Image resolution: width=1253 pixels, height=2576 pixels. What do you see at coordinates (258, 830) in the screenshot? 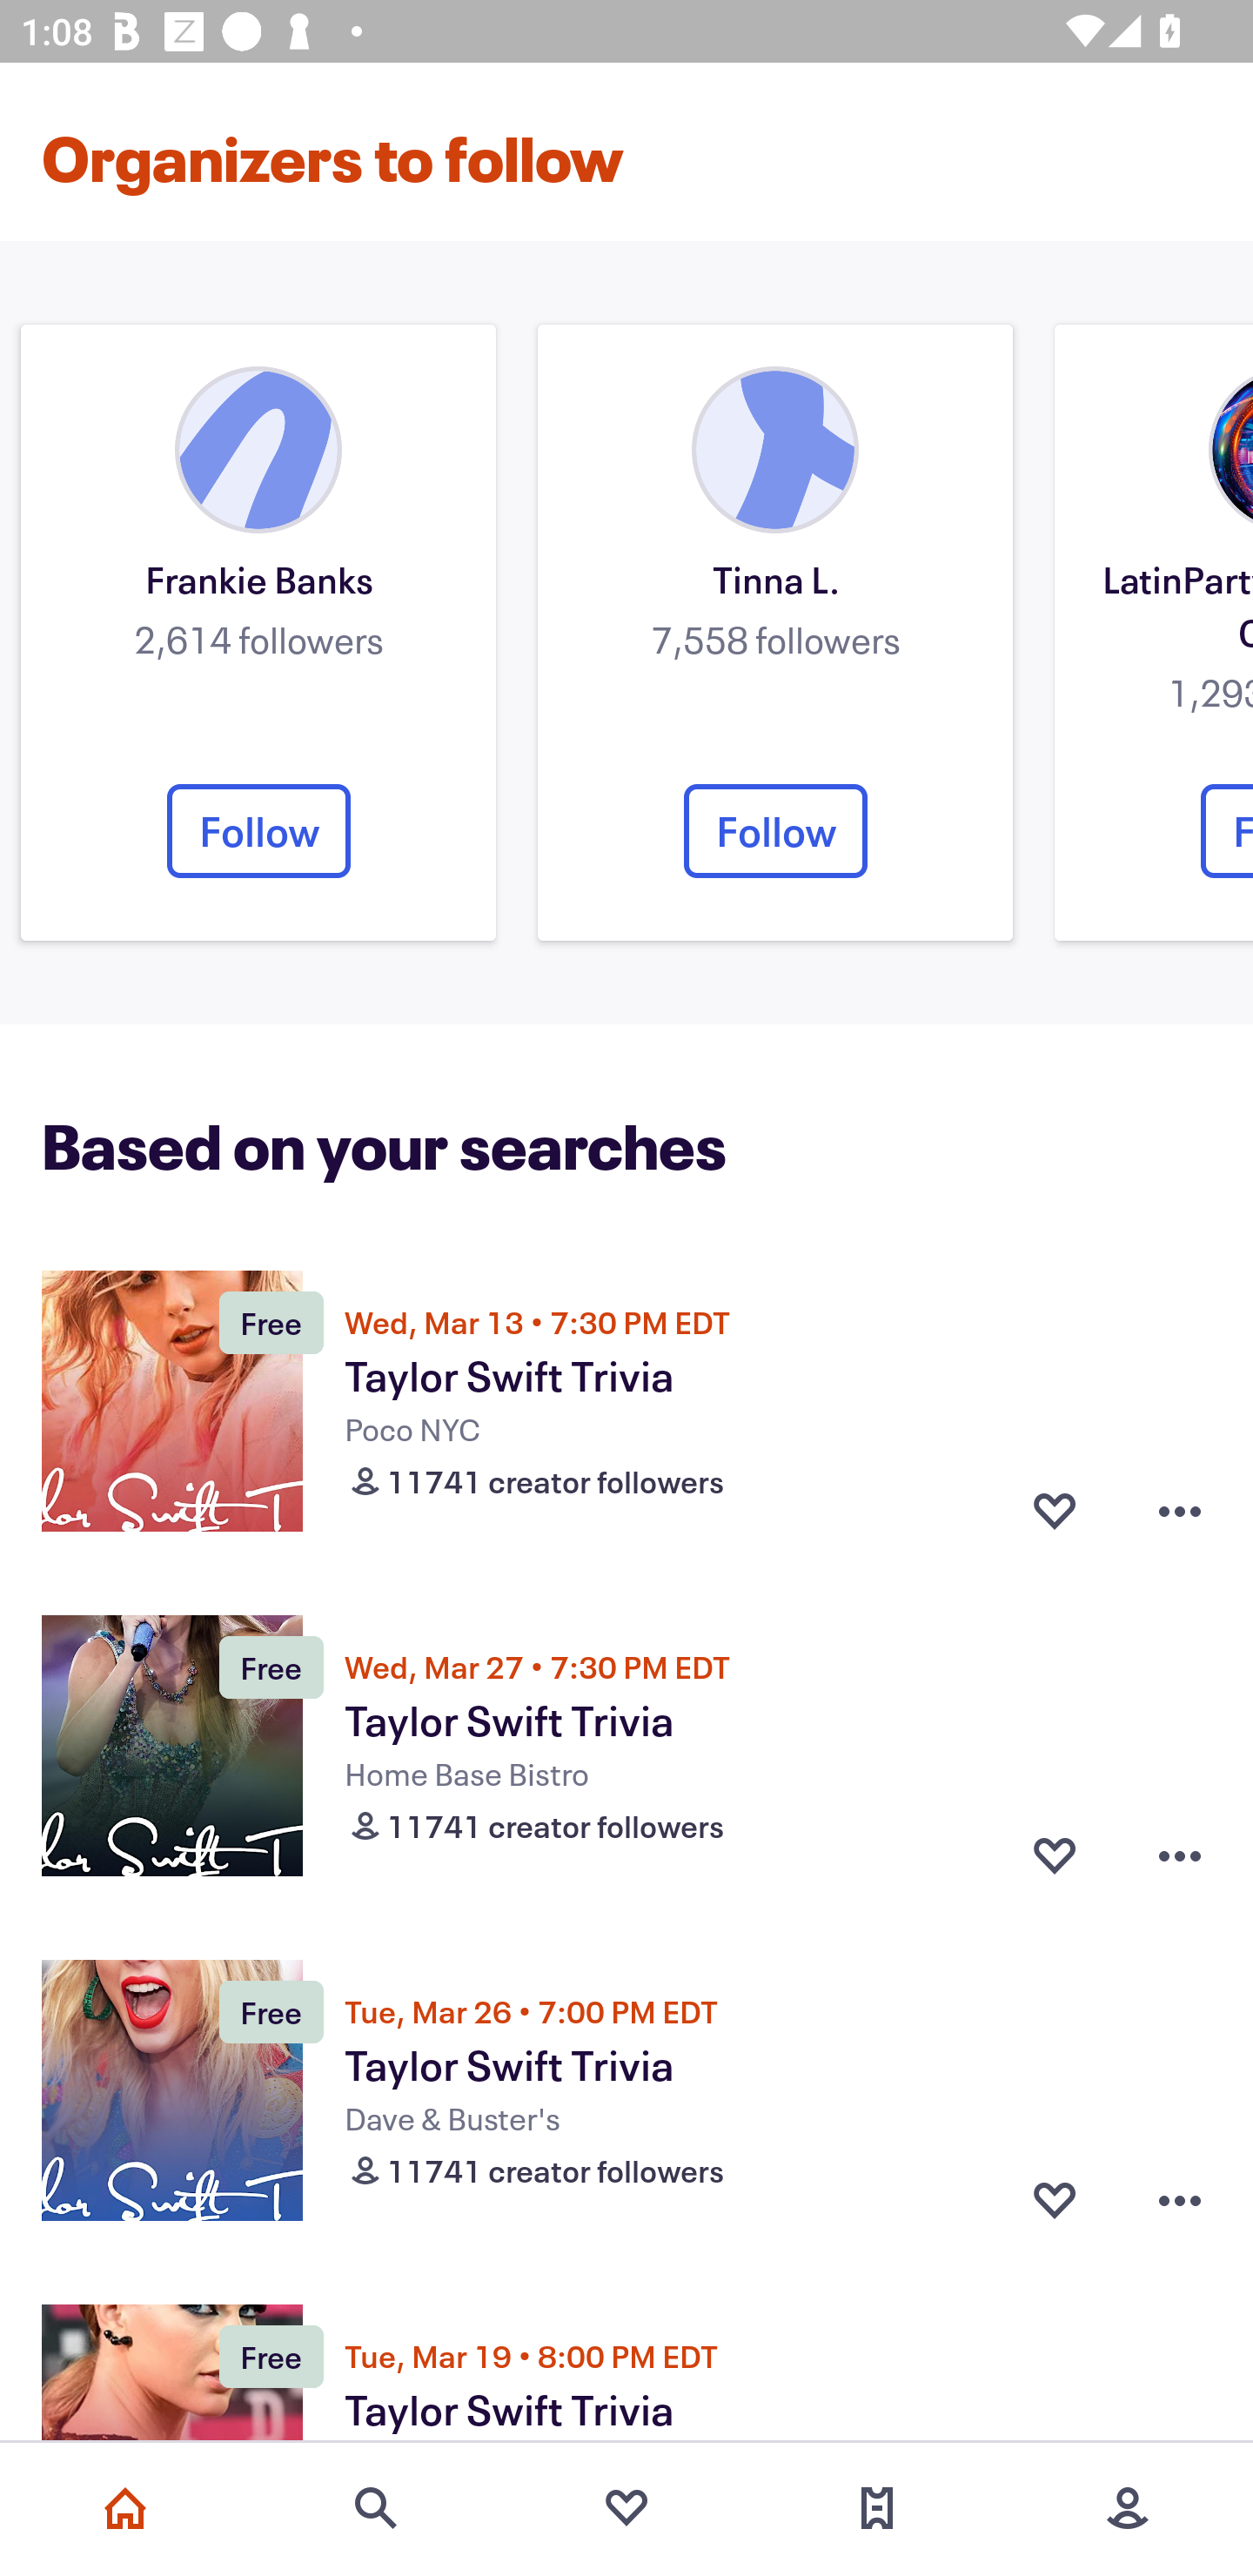
I see `Follow Organizer's follow button` at bounding box center [258, 830].